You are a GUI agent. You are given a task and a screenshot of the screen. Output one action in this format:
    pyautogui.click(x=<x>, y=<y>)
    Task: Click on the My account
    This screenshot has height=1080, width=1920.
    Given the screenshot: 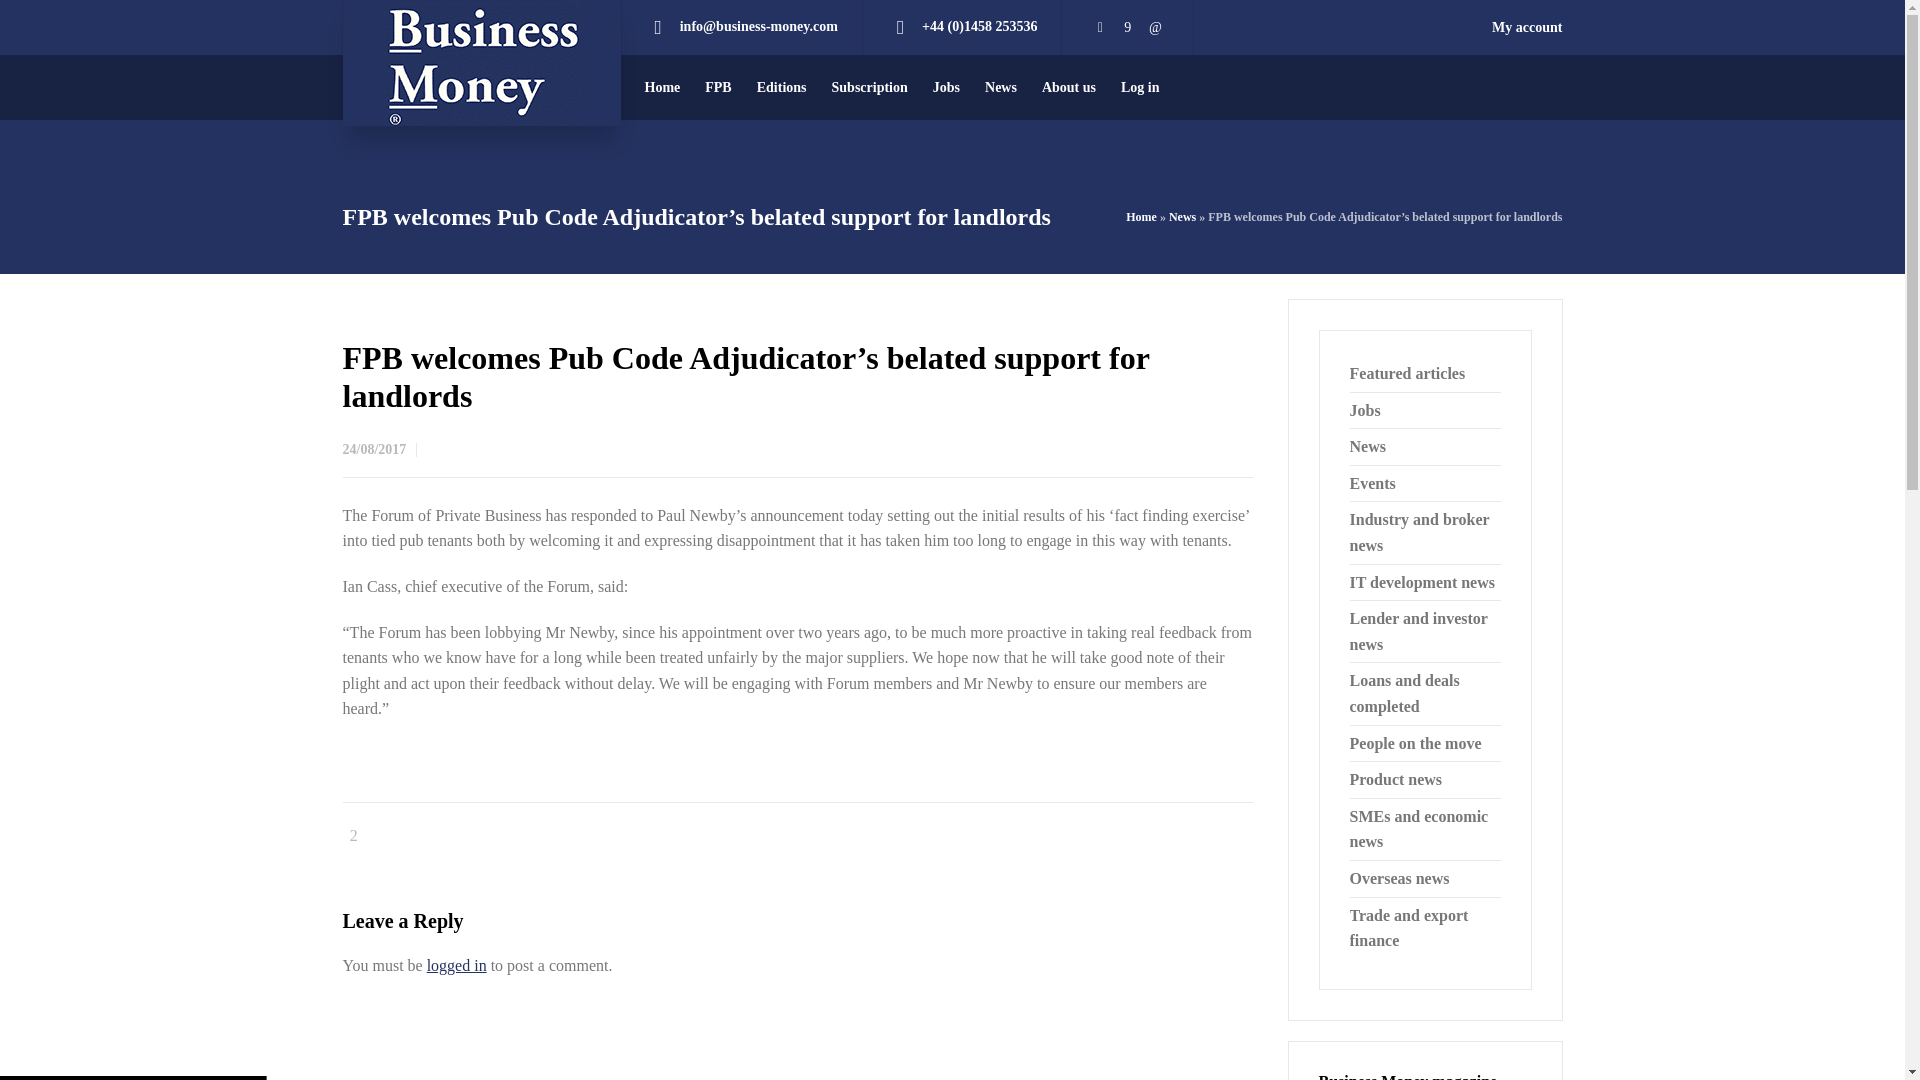 What is the action you would take?
    pyautogui.click(x=1526, y=27)
    